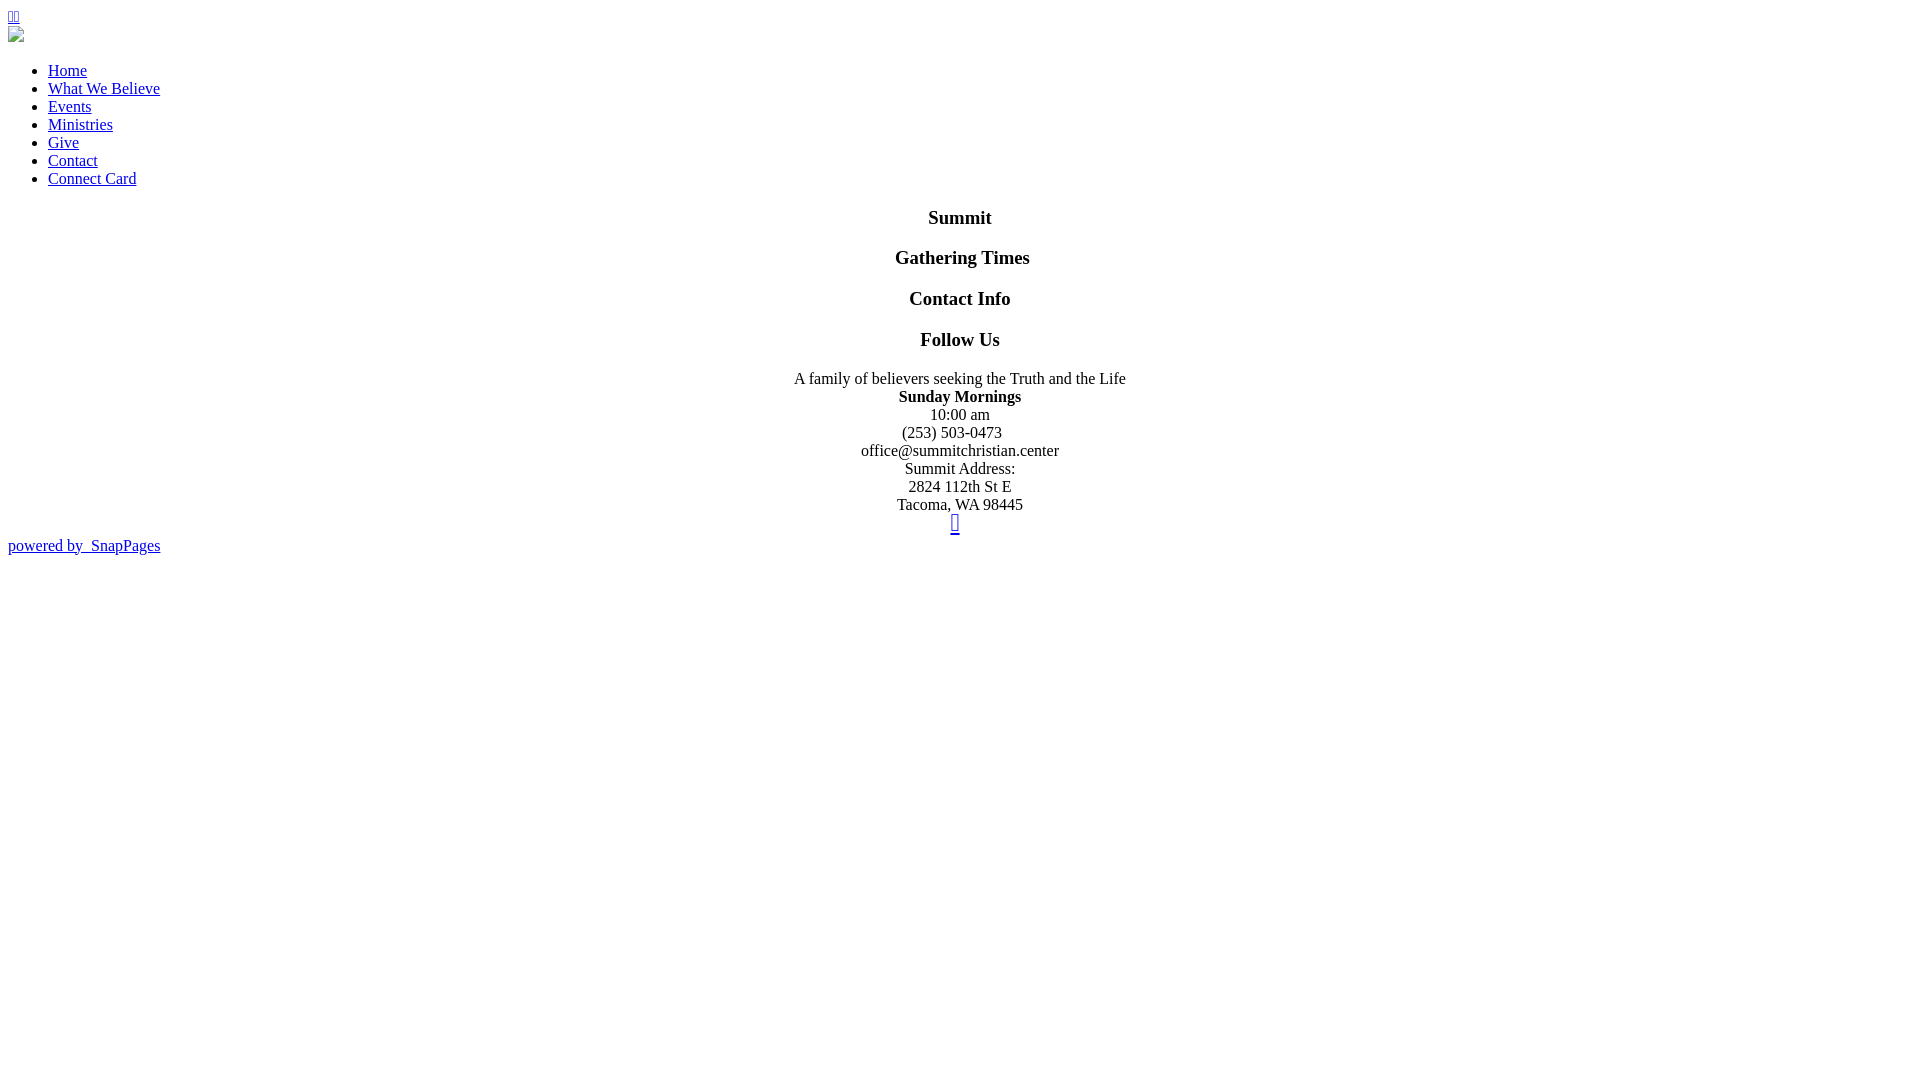 The width and height of the screenshot is (1920, 1080). What do you see at coordinates (104, 88) in the screenshot?
I see `What We Believe` at bounding box center [104, 88].